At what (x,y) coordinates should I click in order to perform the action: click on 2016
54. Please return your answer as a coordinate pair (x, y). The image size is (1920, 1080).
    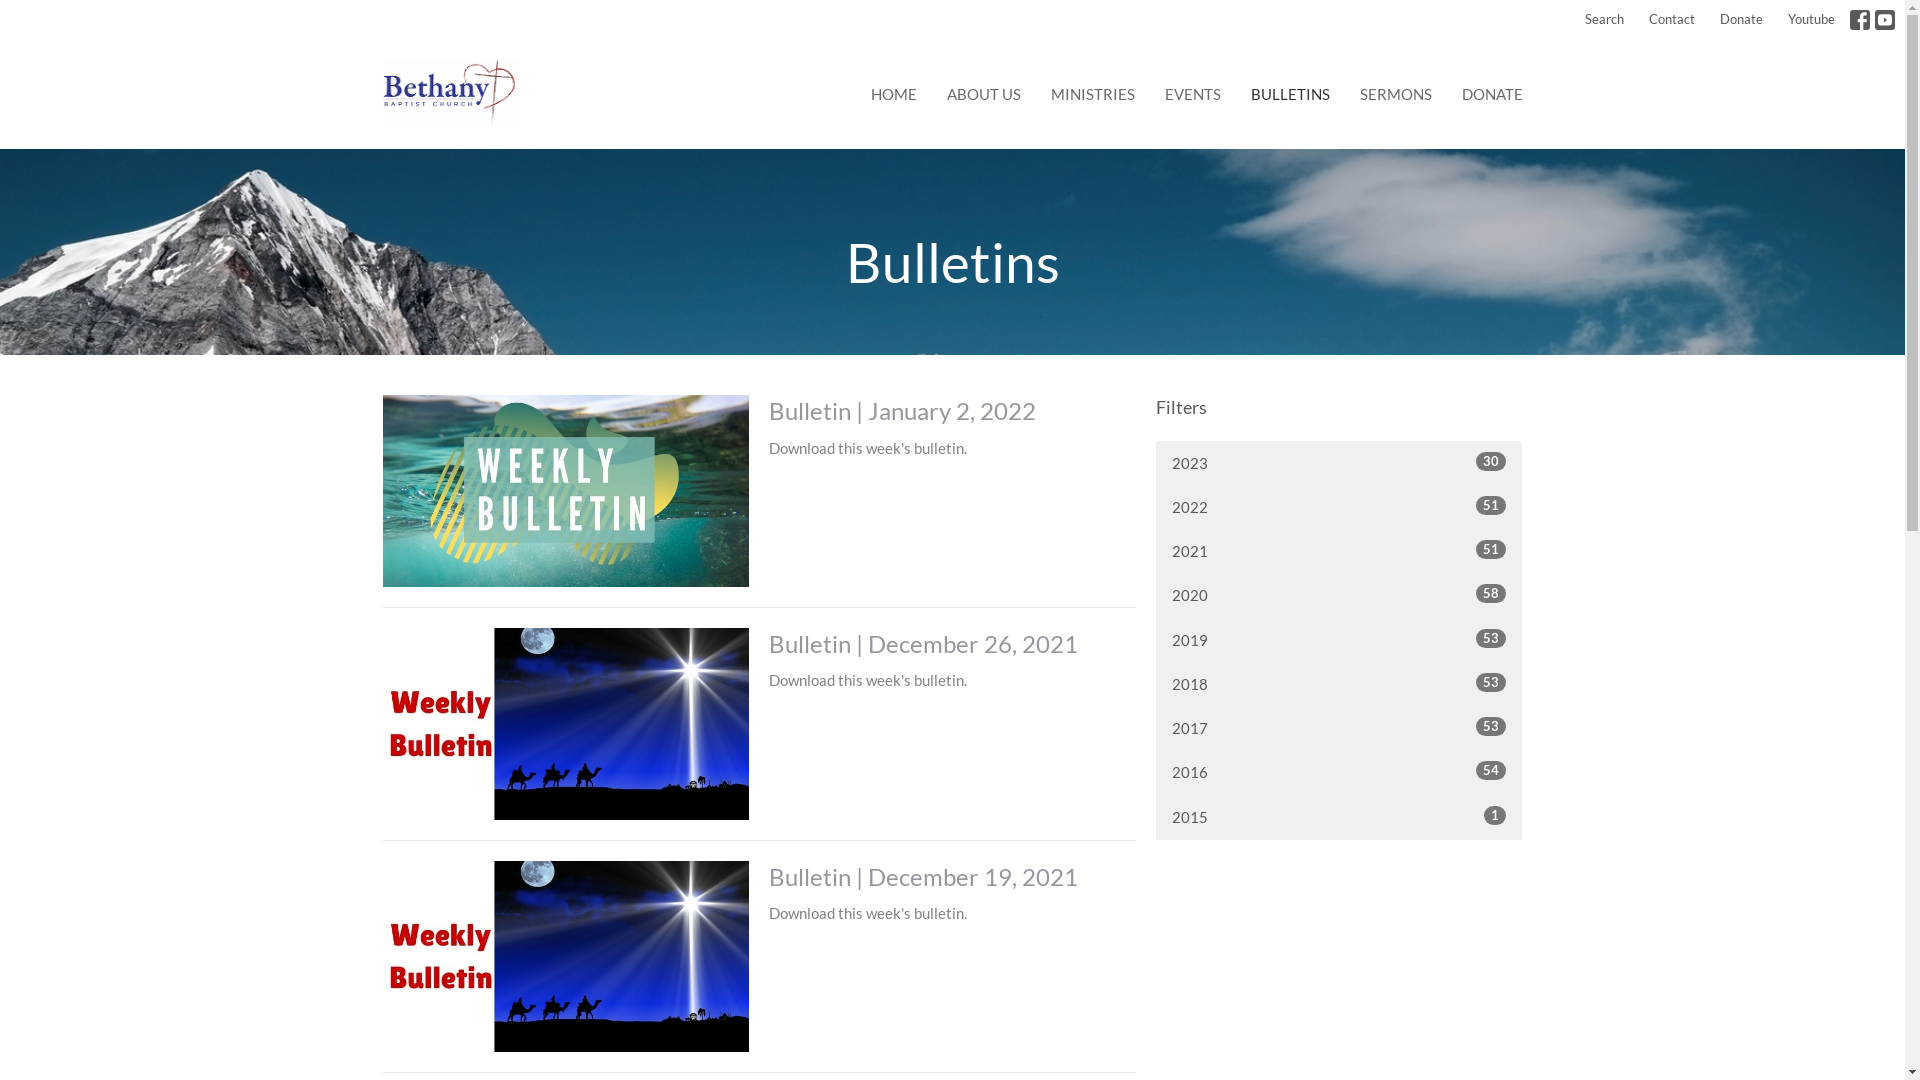
    Looking at the image, I should click on (1340, 772).